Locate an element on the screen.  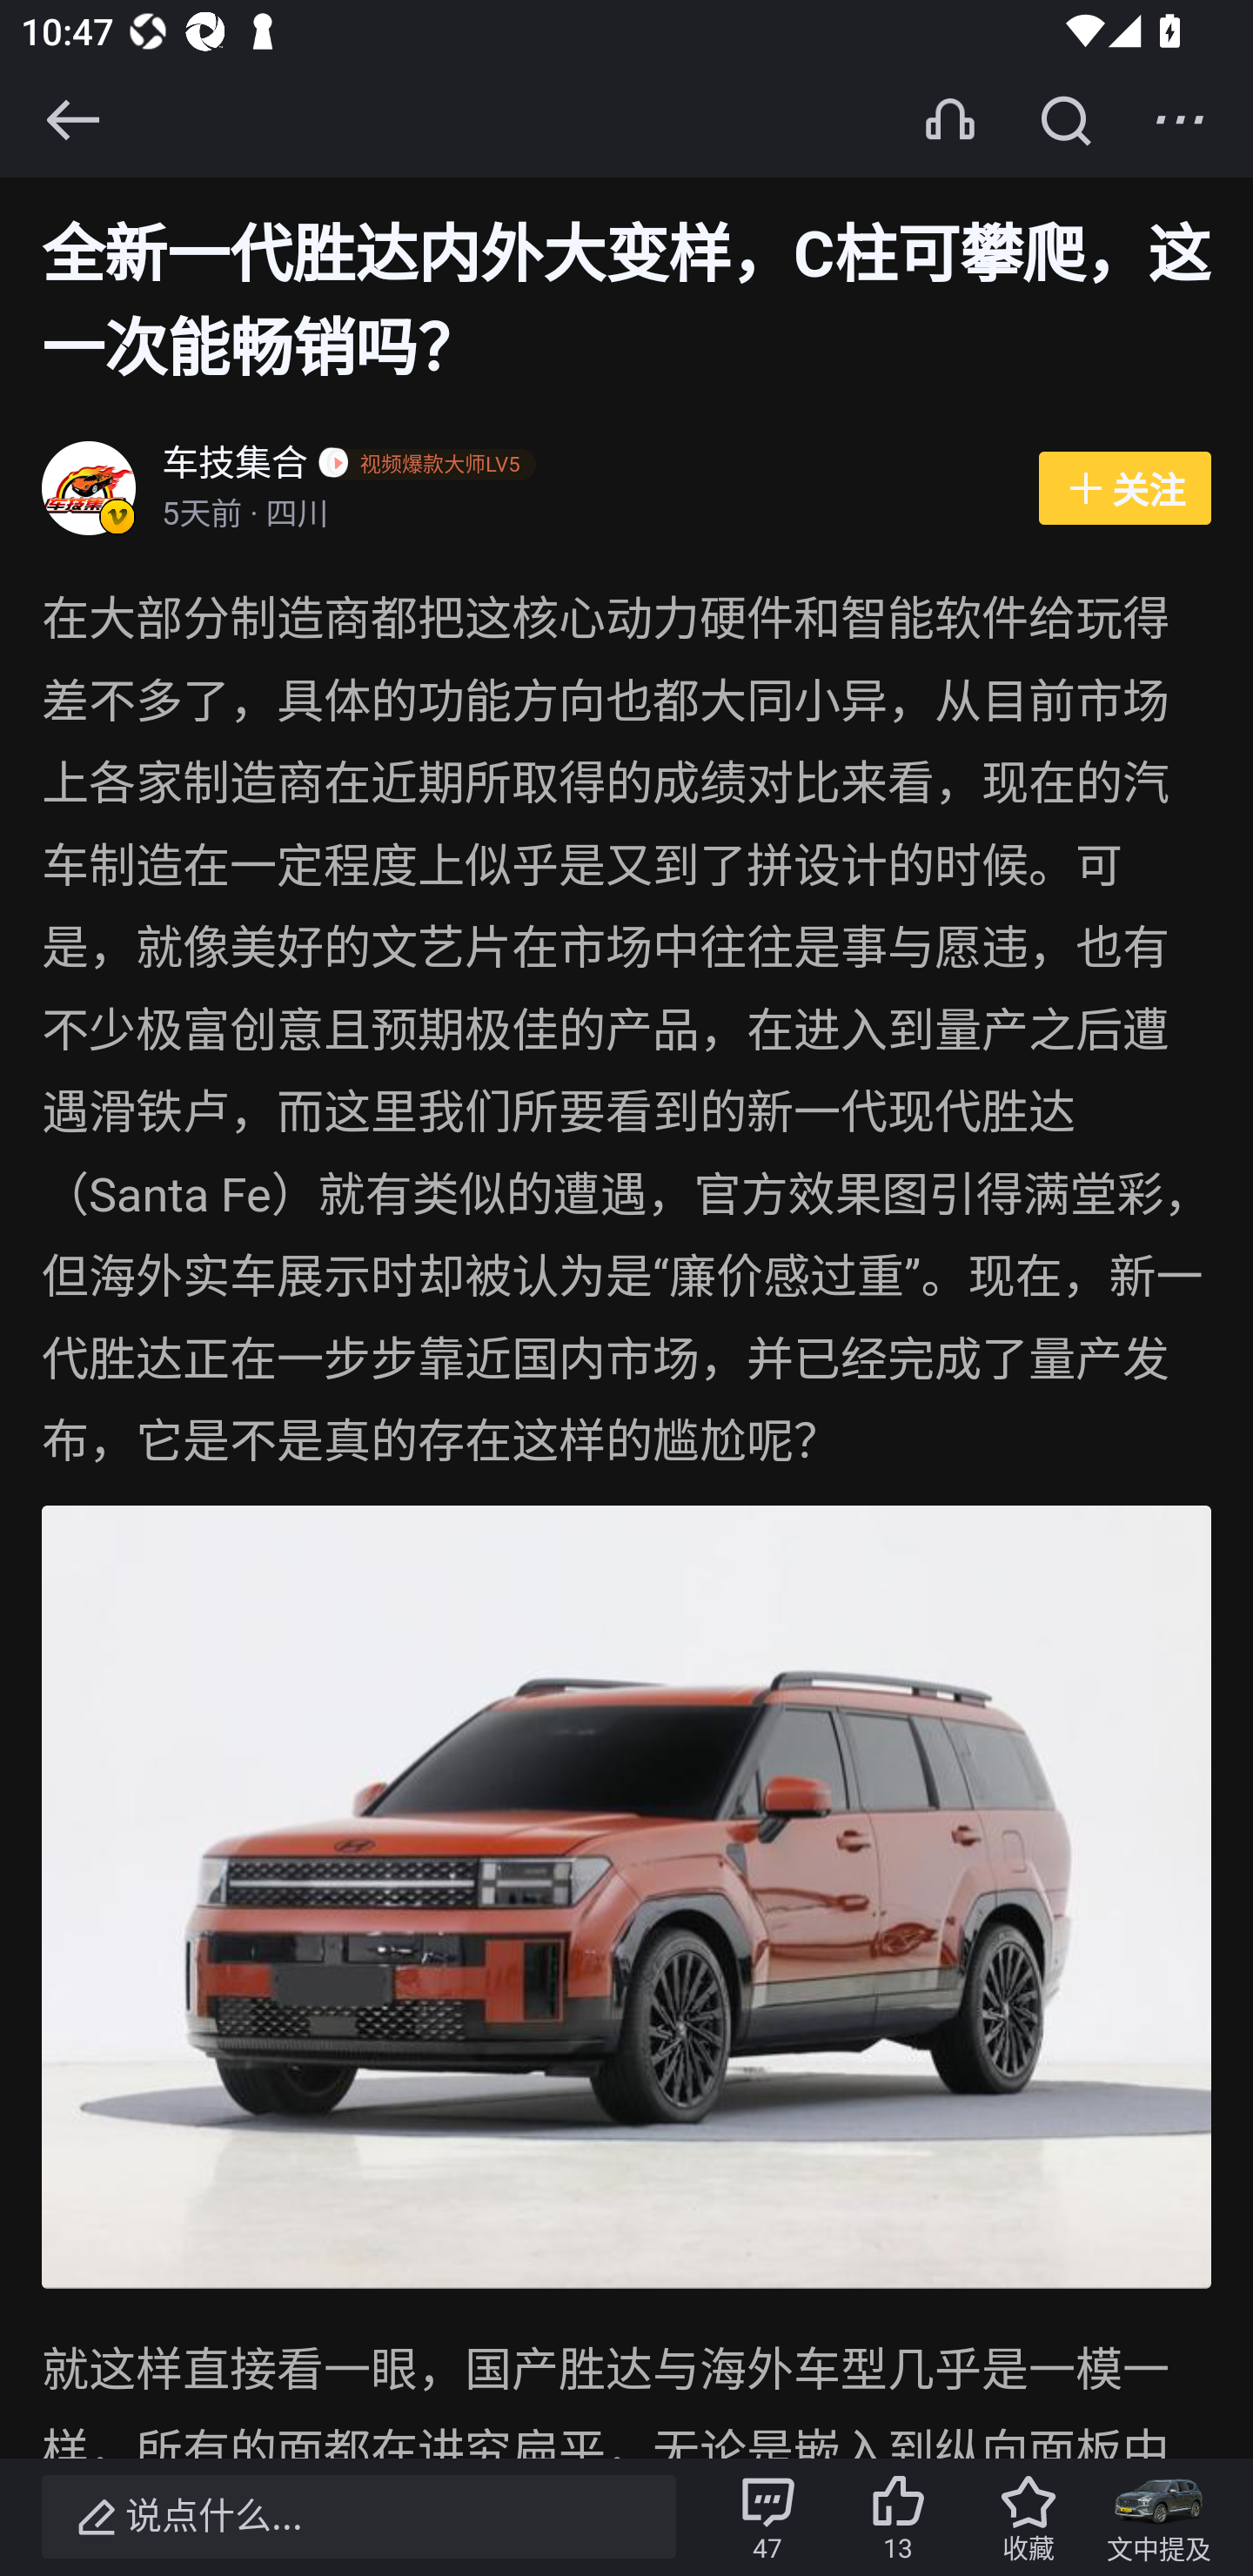
13 is located at coordinates (898, 2517).